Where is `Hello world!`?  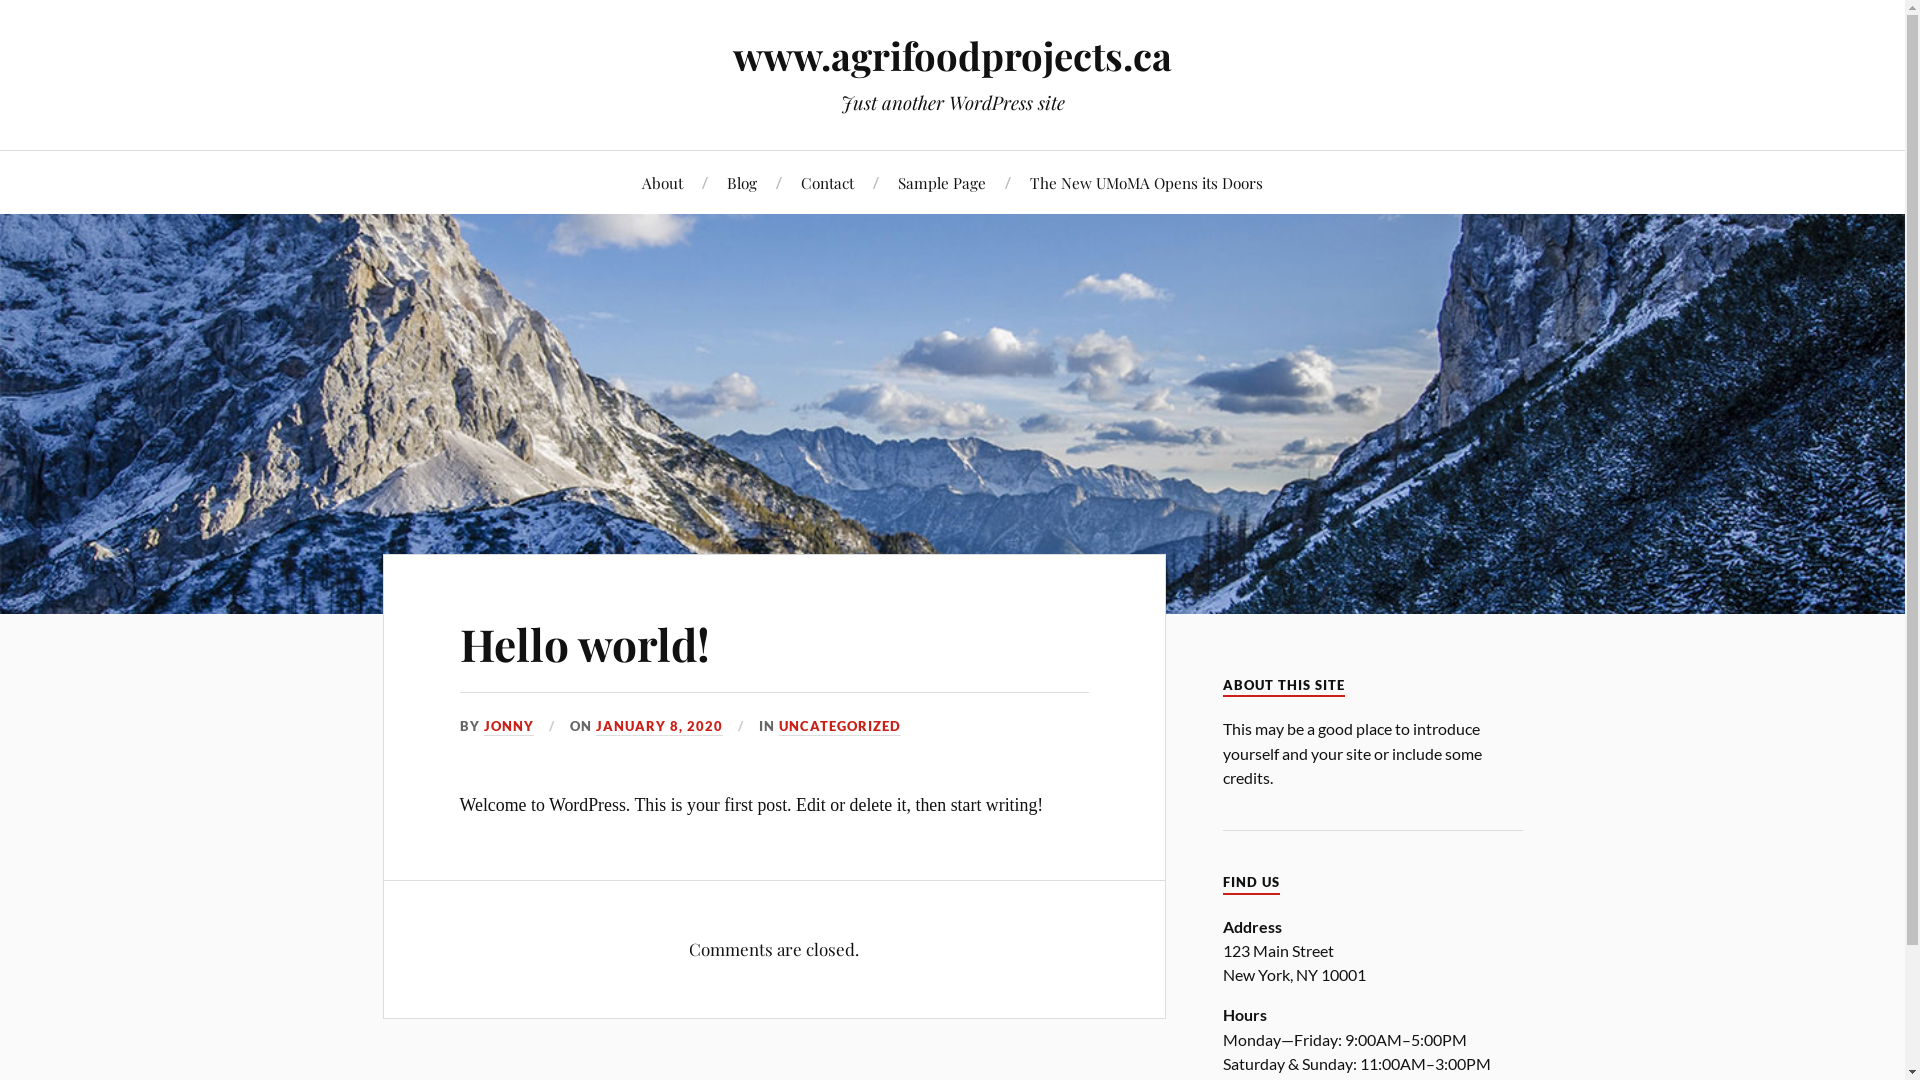 Hello world! is located at coordinates (585, 644).